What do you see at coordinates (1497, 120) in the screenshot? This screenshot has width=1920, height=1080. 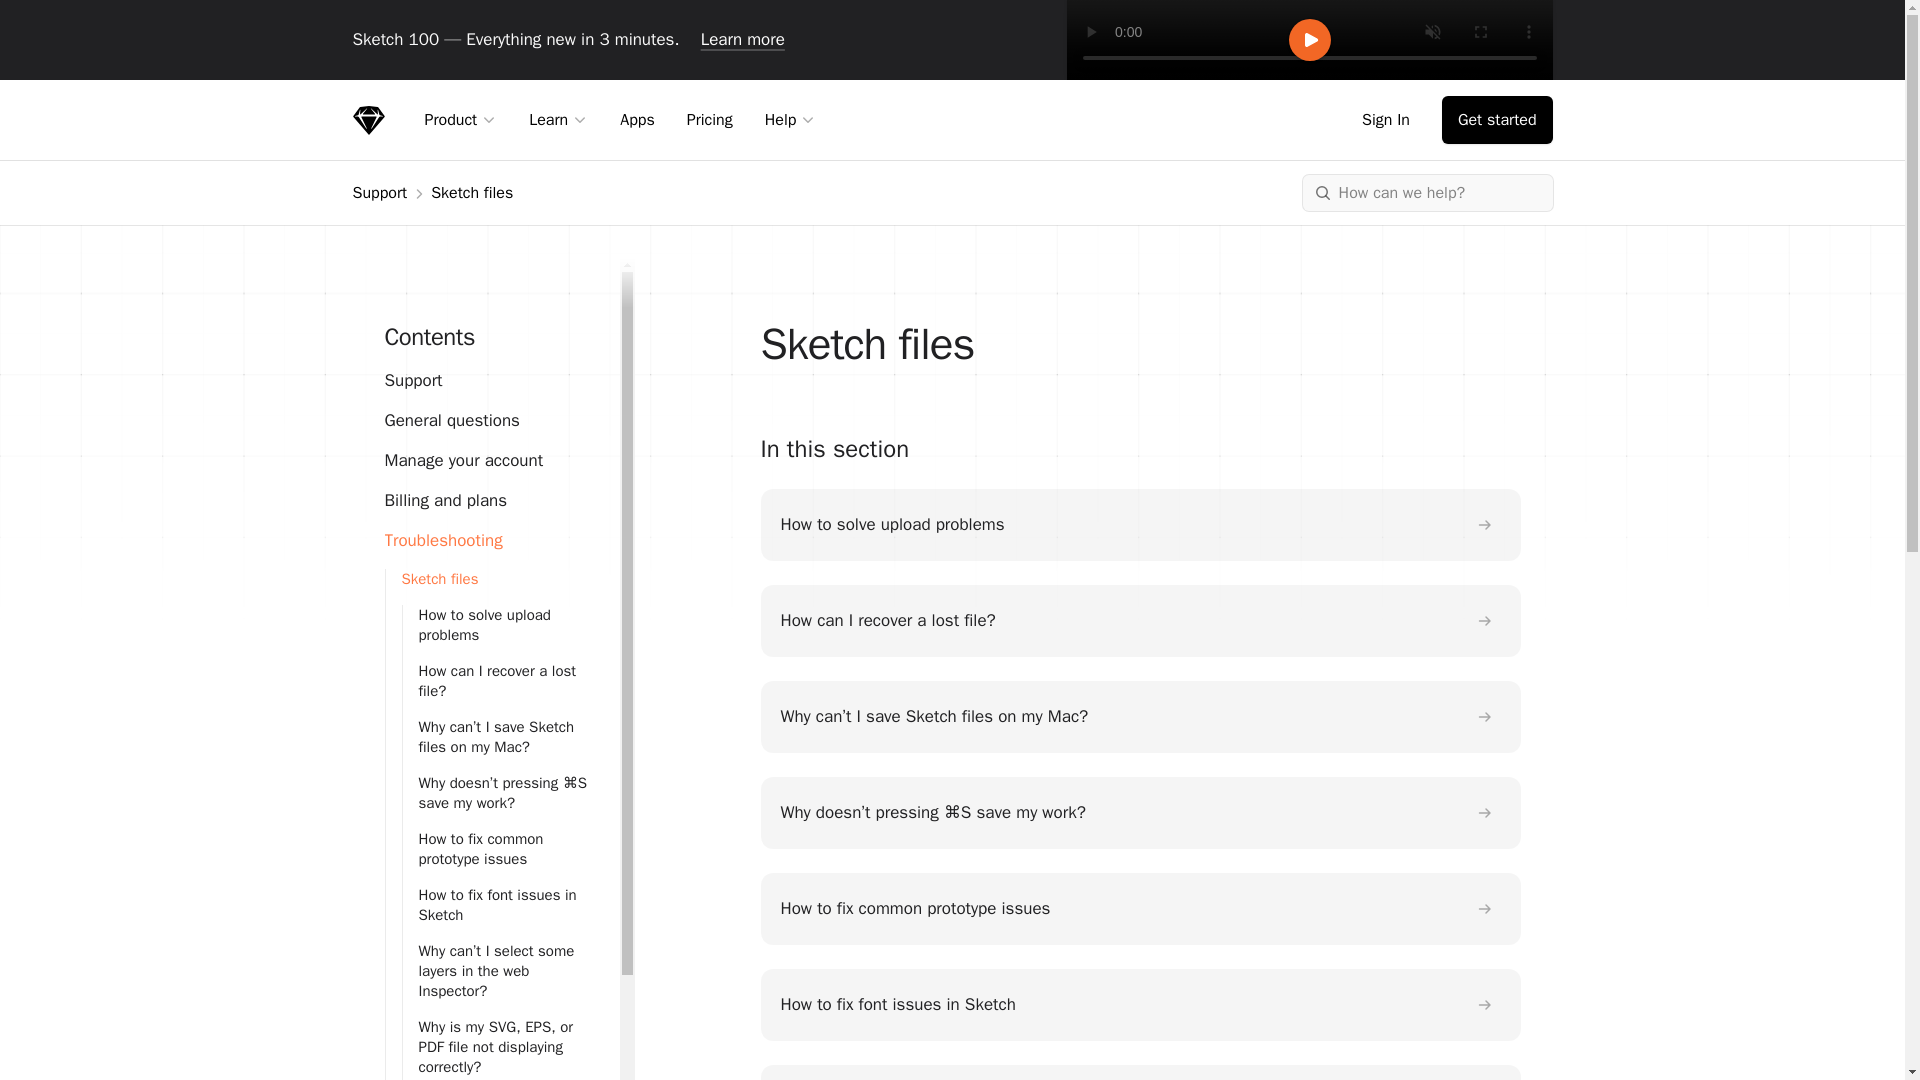 I see `Get started` at bounding box center [1497, 120].